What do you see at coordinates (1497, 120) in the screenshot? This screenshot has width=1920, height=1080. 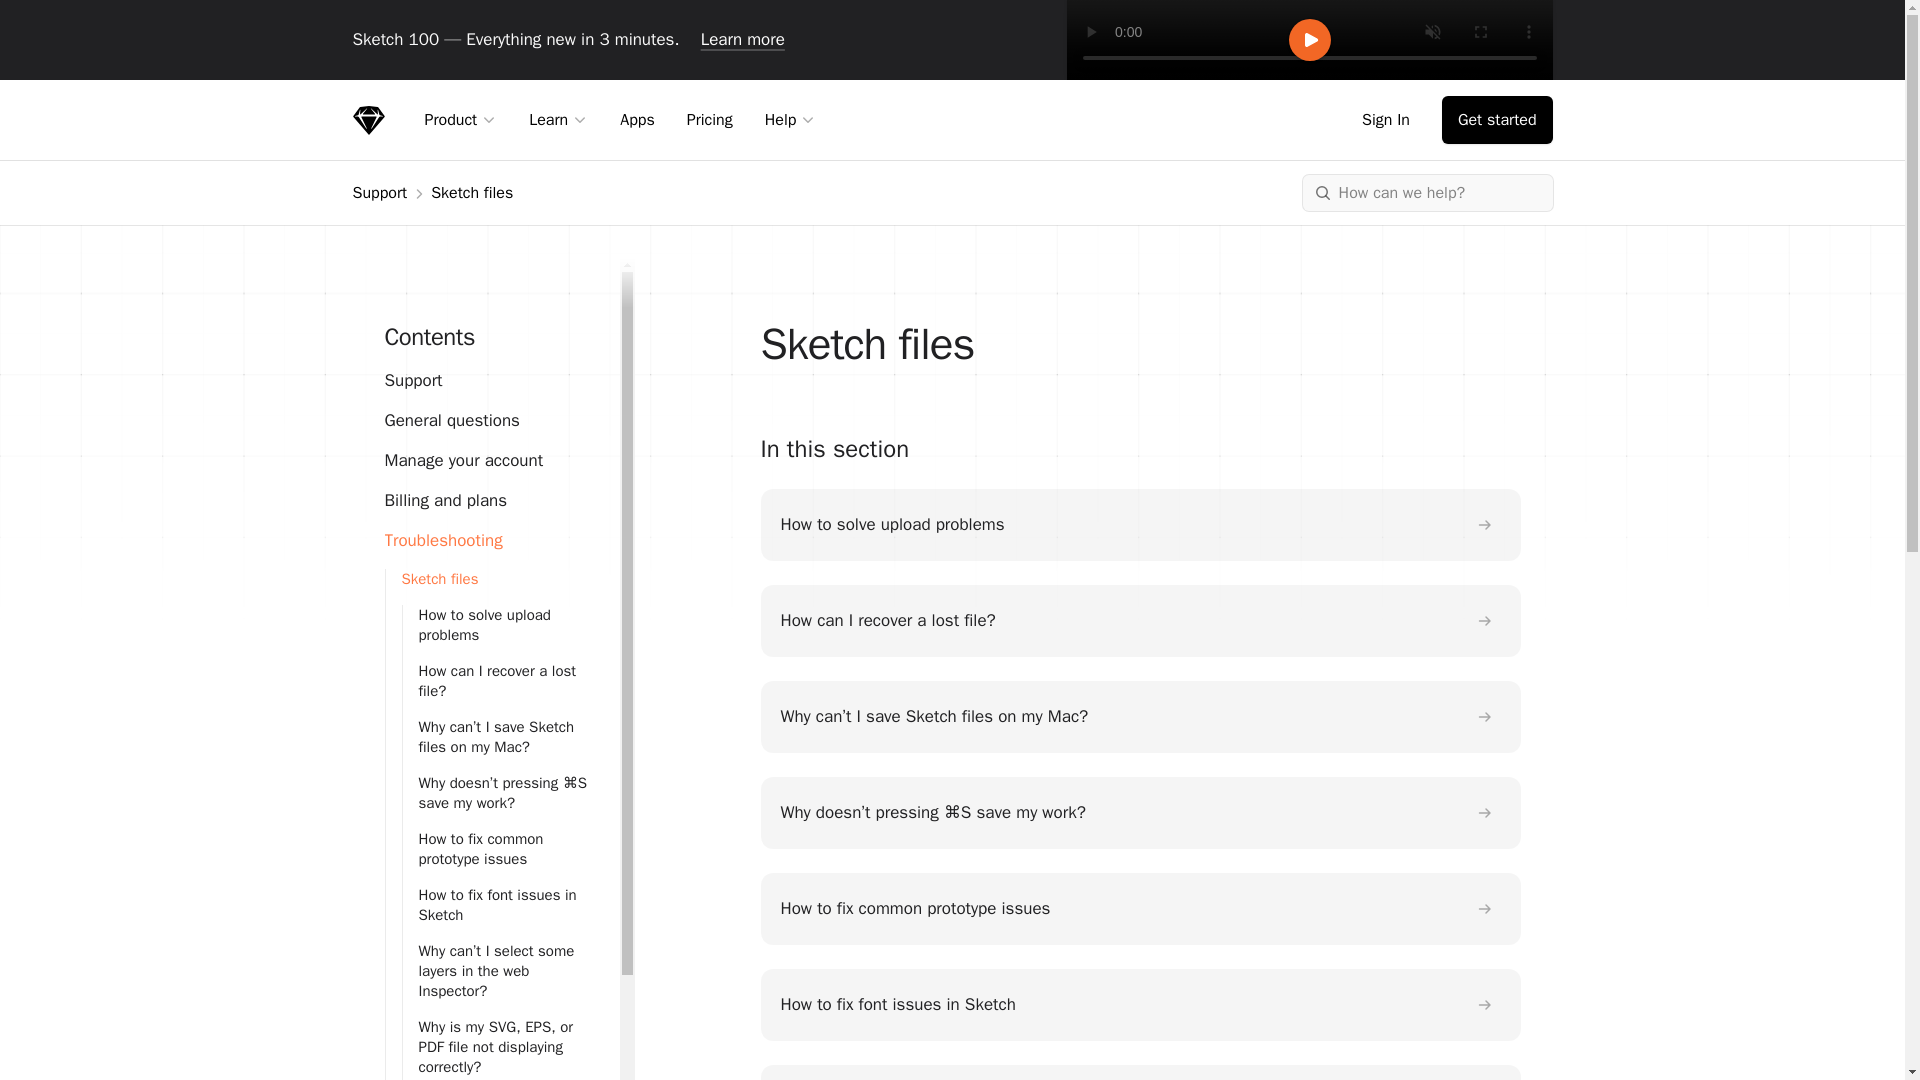 I see `Get started` at bounding box center [1497, 120].